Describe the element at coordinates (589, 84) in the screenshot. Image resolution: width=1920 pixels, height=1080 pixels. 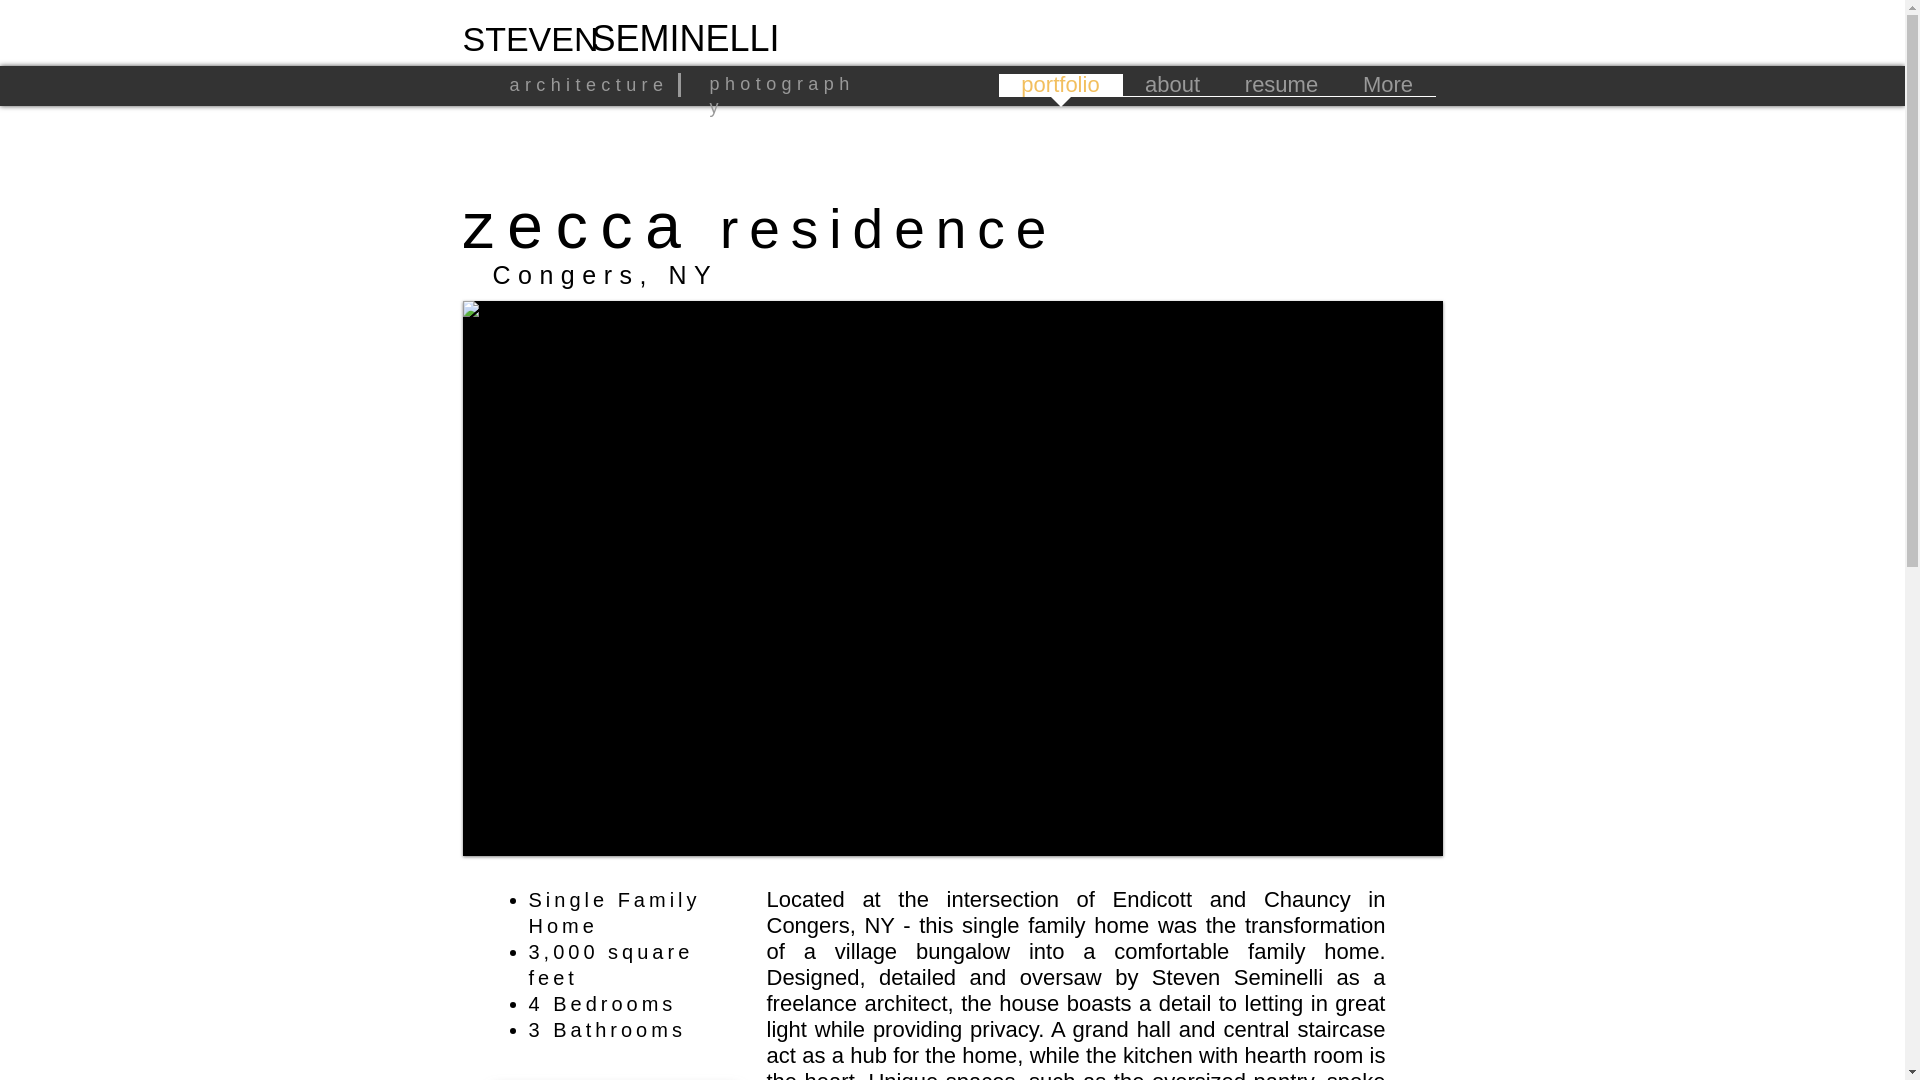
I see `architecture` at that location.